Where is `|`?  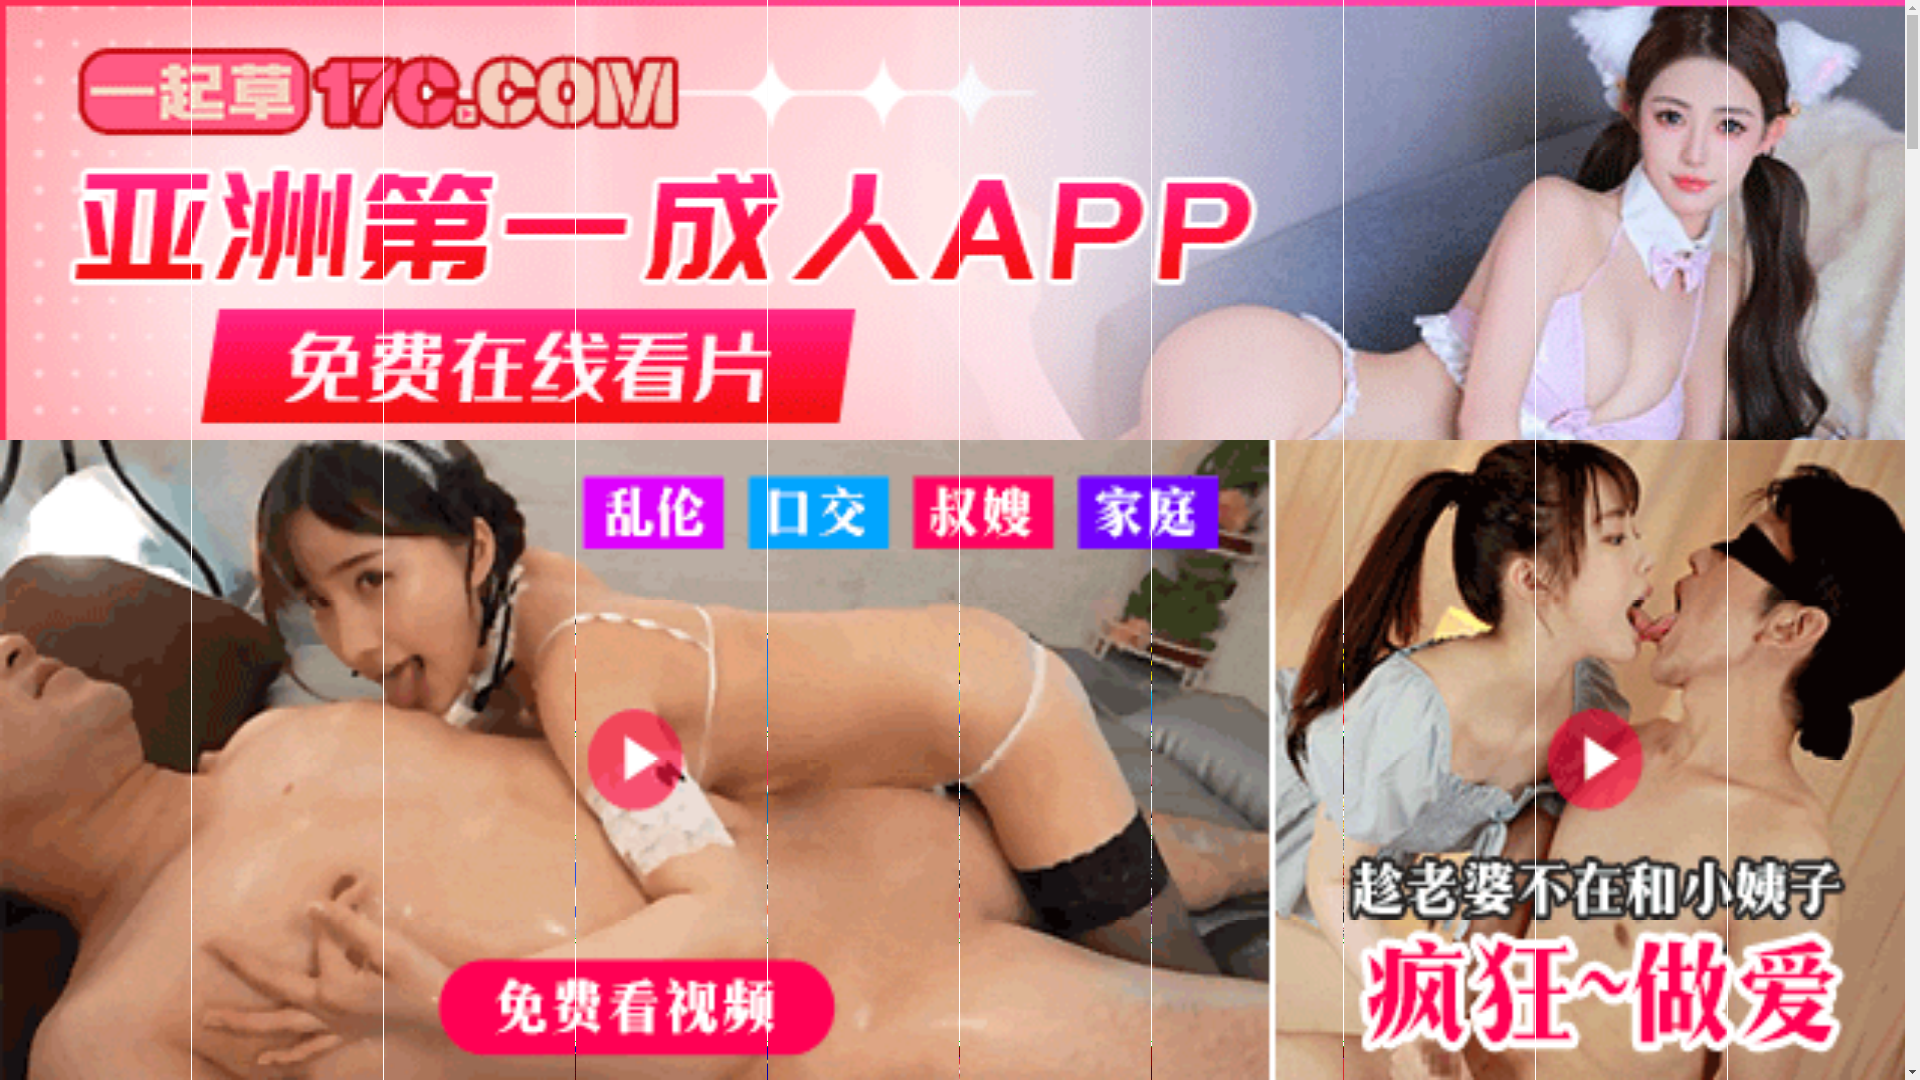
| is located at coordinates (977, 622).